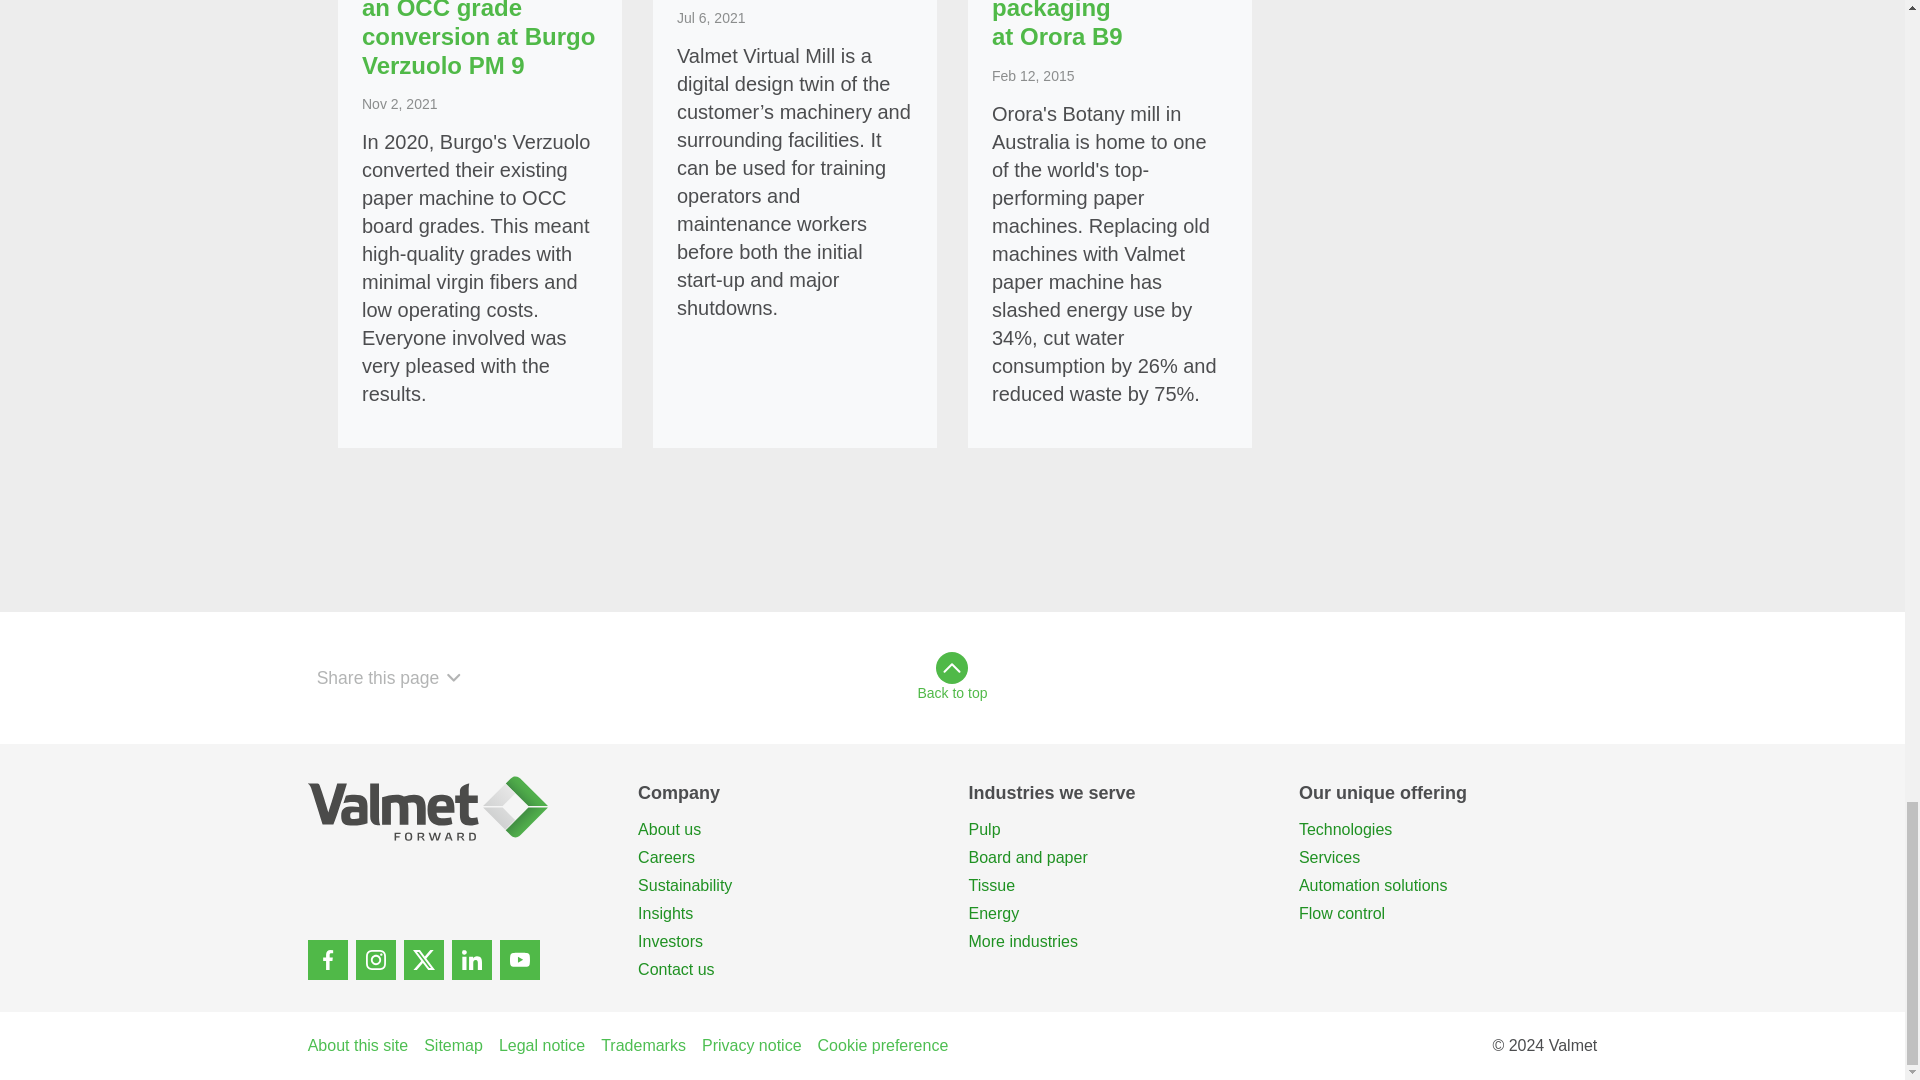 This screenshot has height=1080, width=1920. What do you see at coordinates (327, 959) in the screenshot?
I see `Facebook` at bounding box center [327, 959].